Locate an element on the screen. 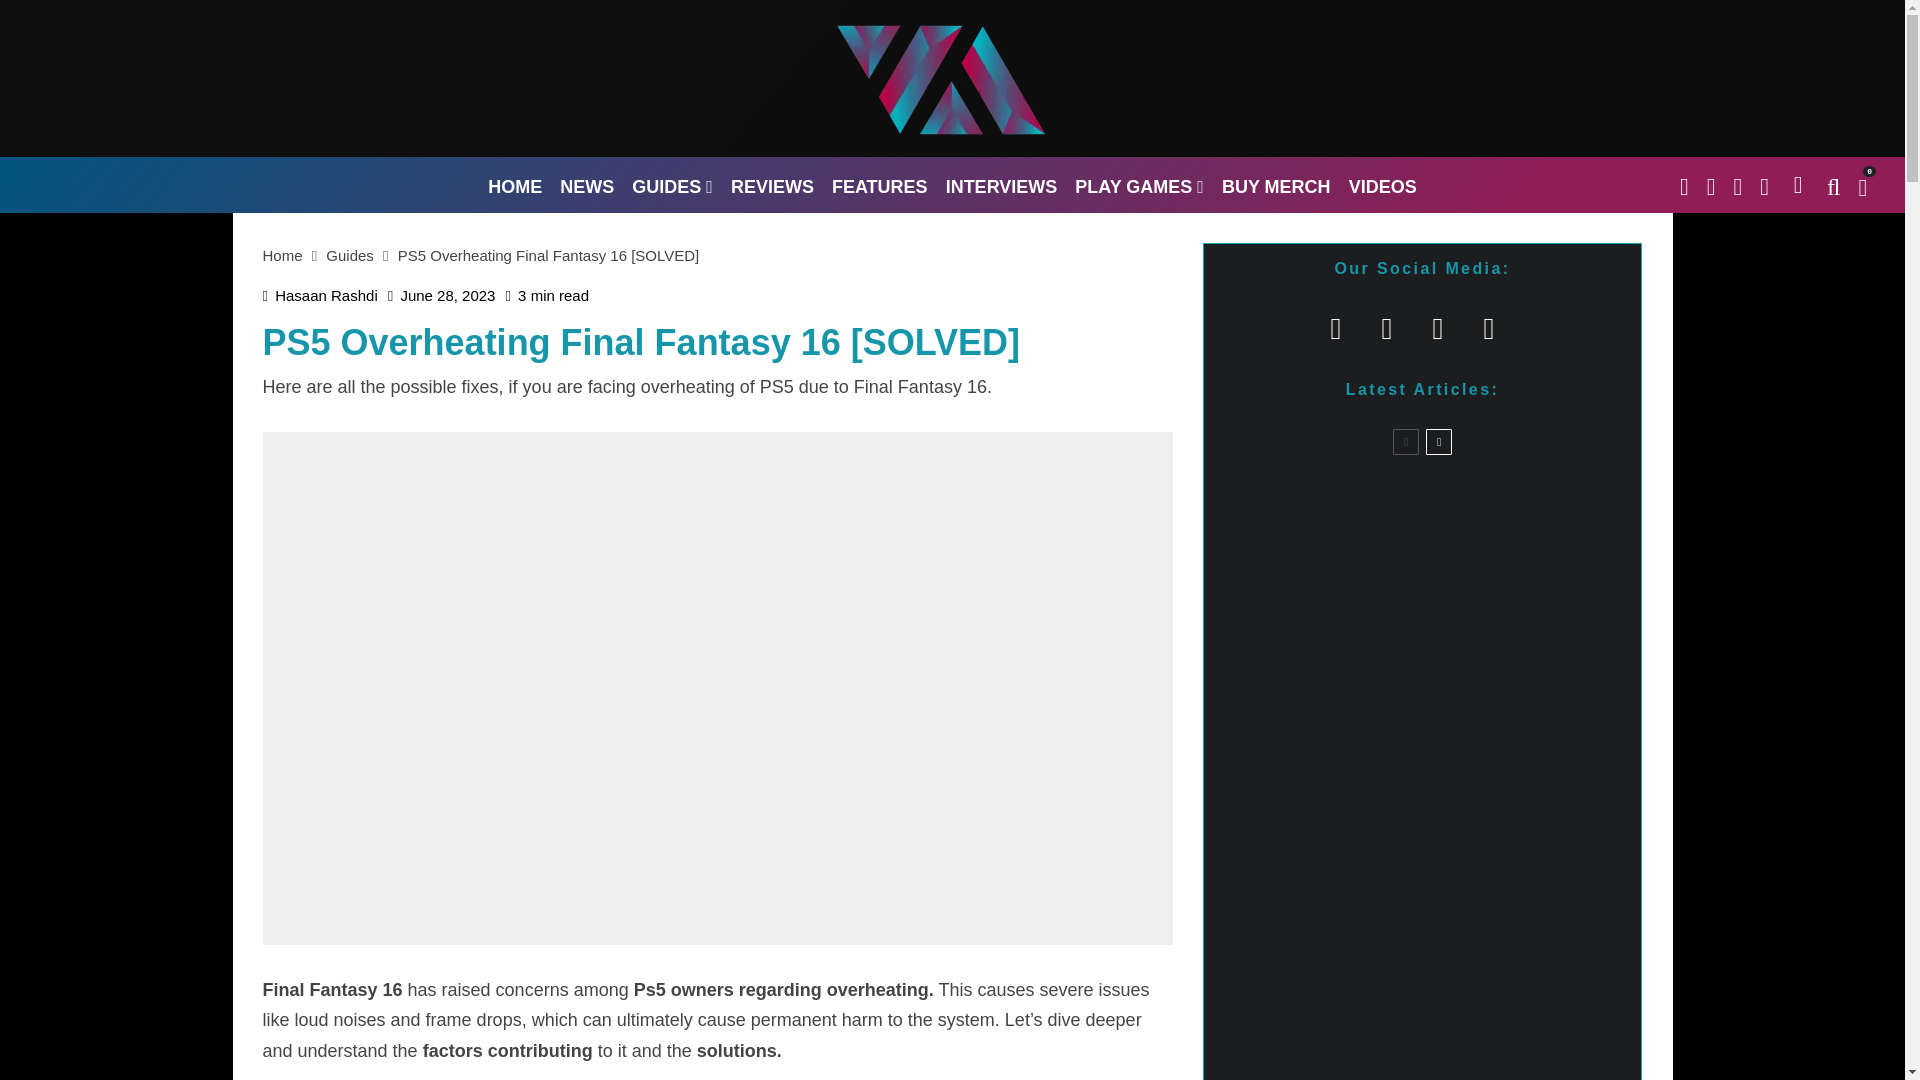 The width and height of the screenshot is (1920, 1080). FEATURES is located at coordinates (880, 184).